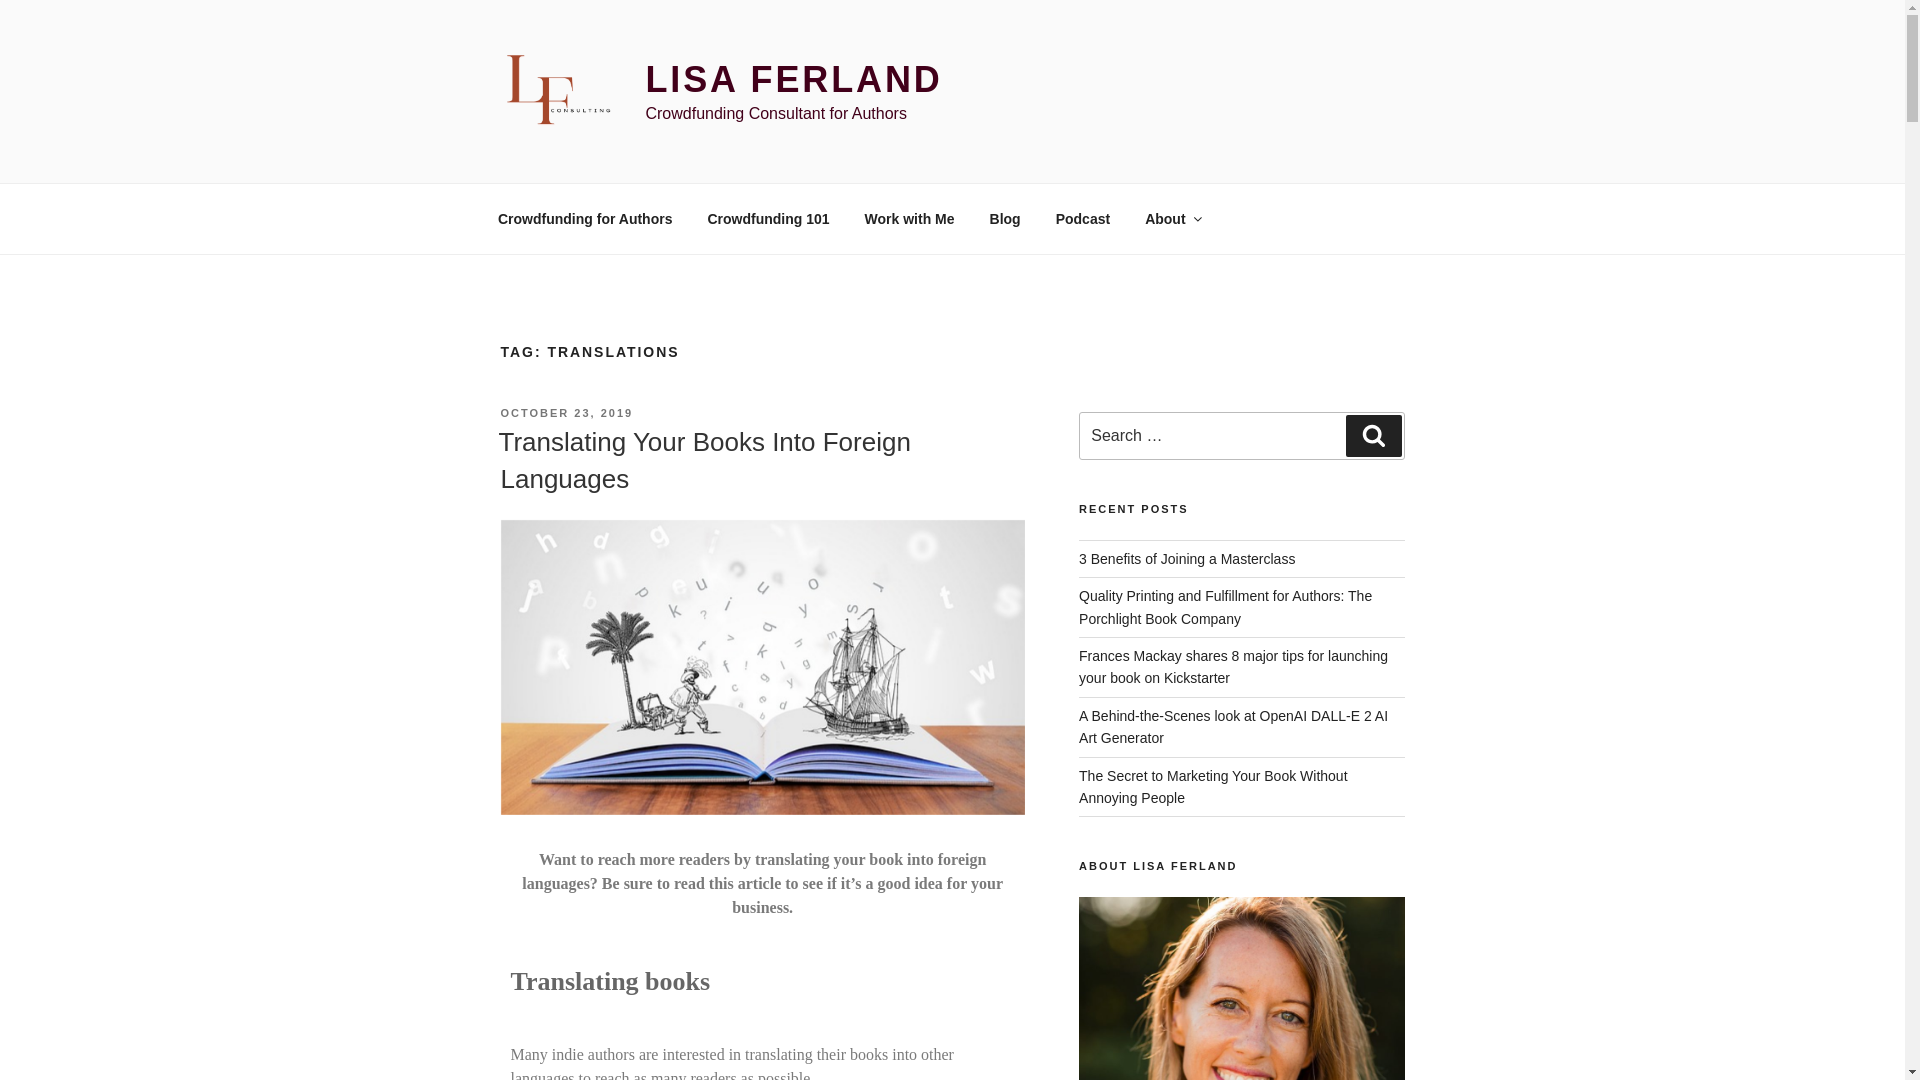  What do you see at coordinates (1082, 218) in the screenshot?
I see `Podcast` at bounding box center [1082, 218].